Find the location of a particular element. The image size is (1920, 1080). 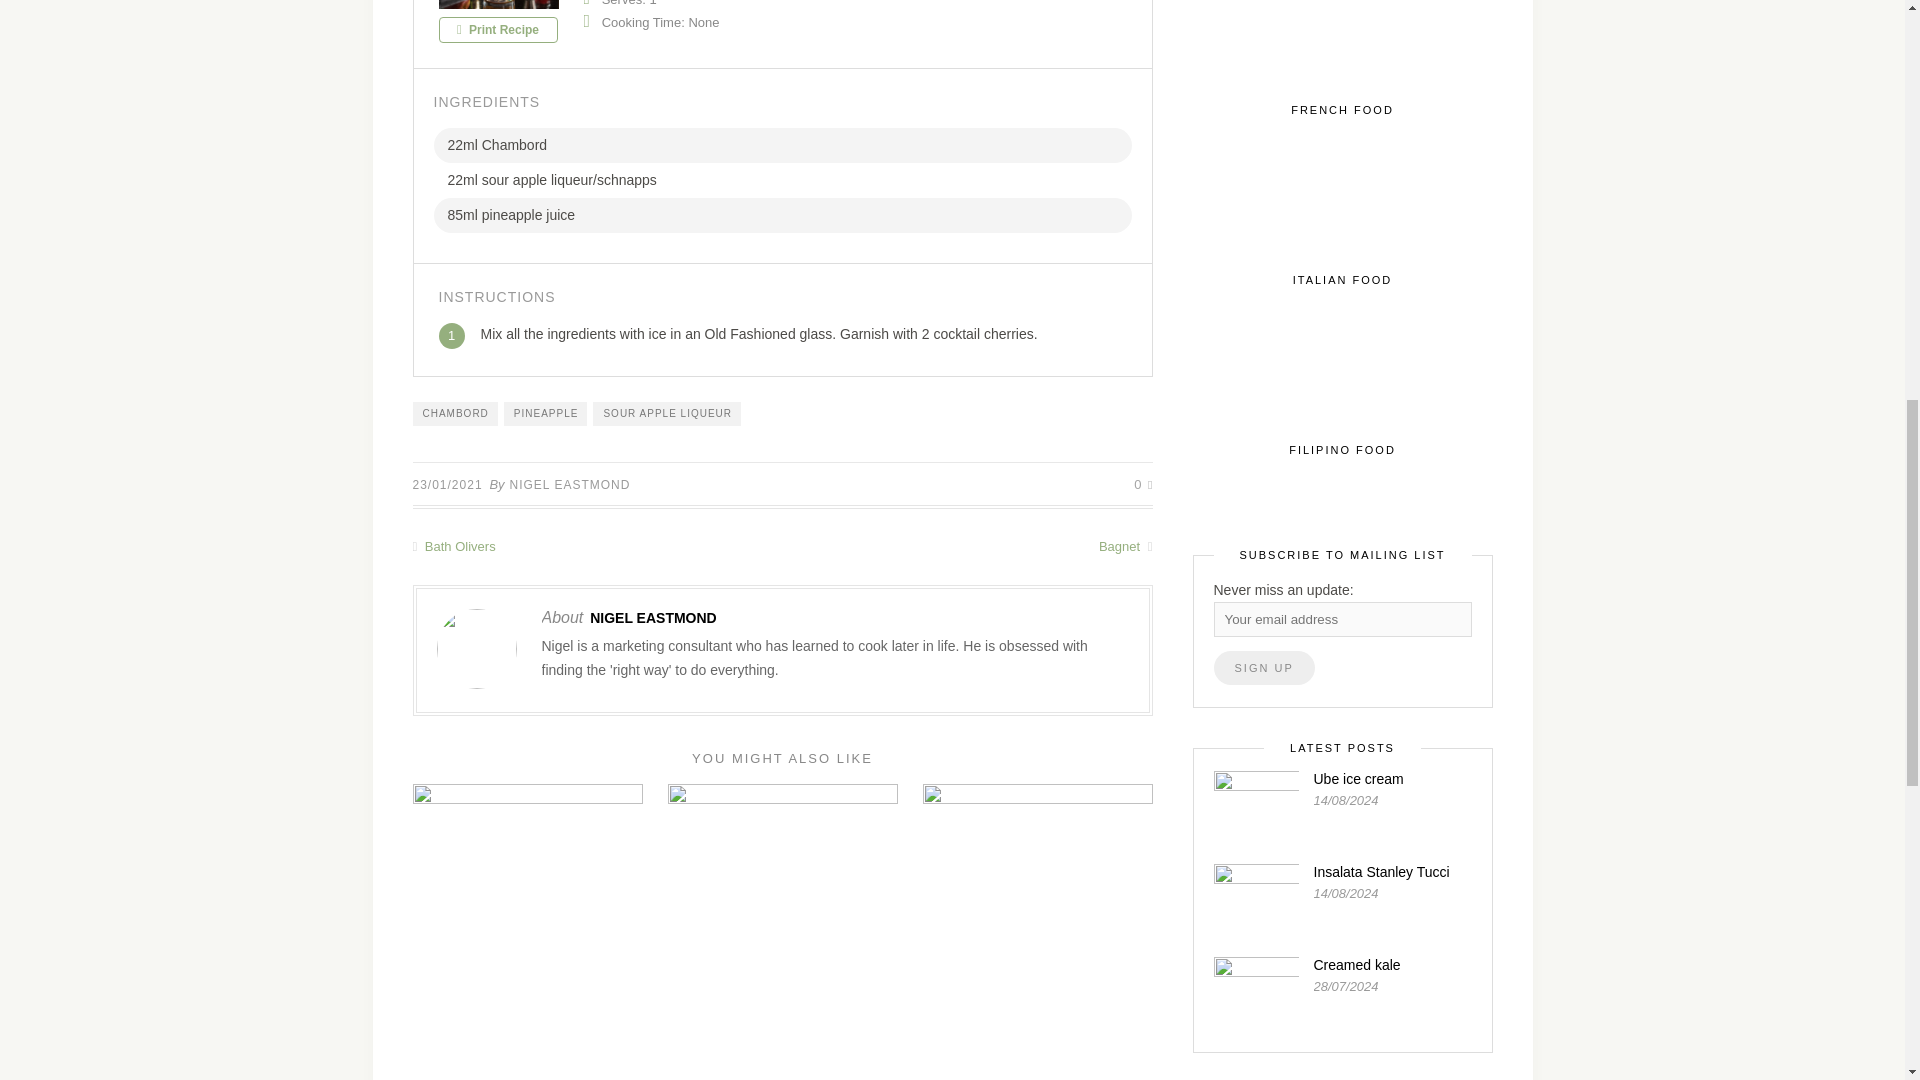

Posts by Nigel Eastmond is located at coordinates (652, 618).